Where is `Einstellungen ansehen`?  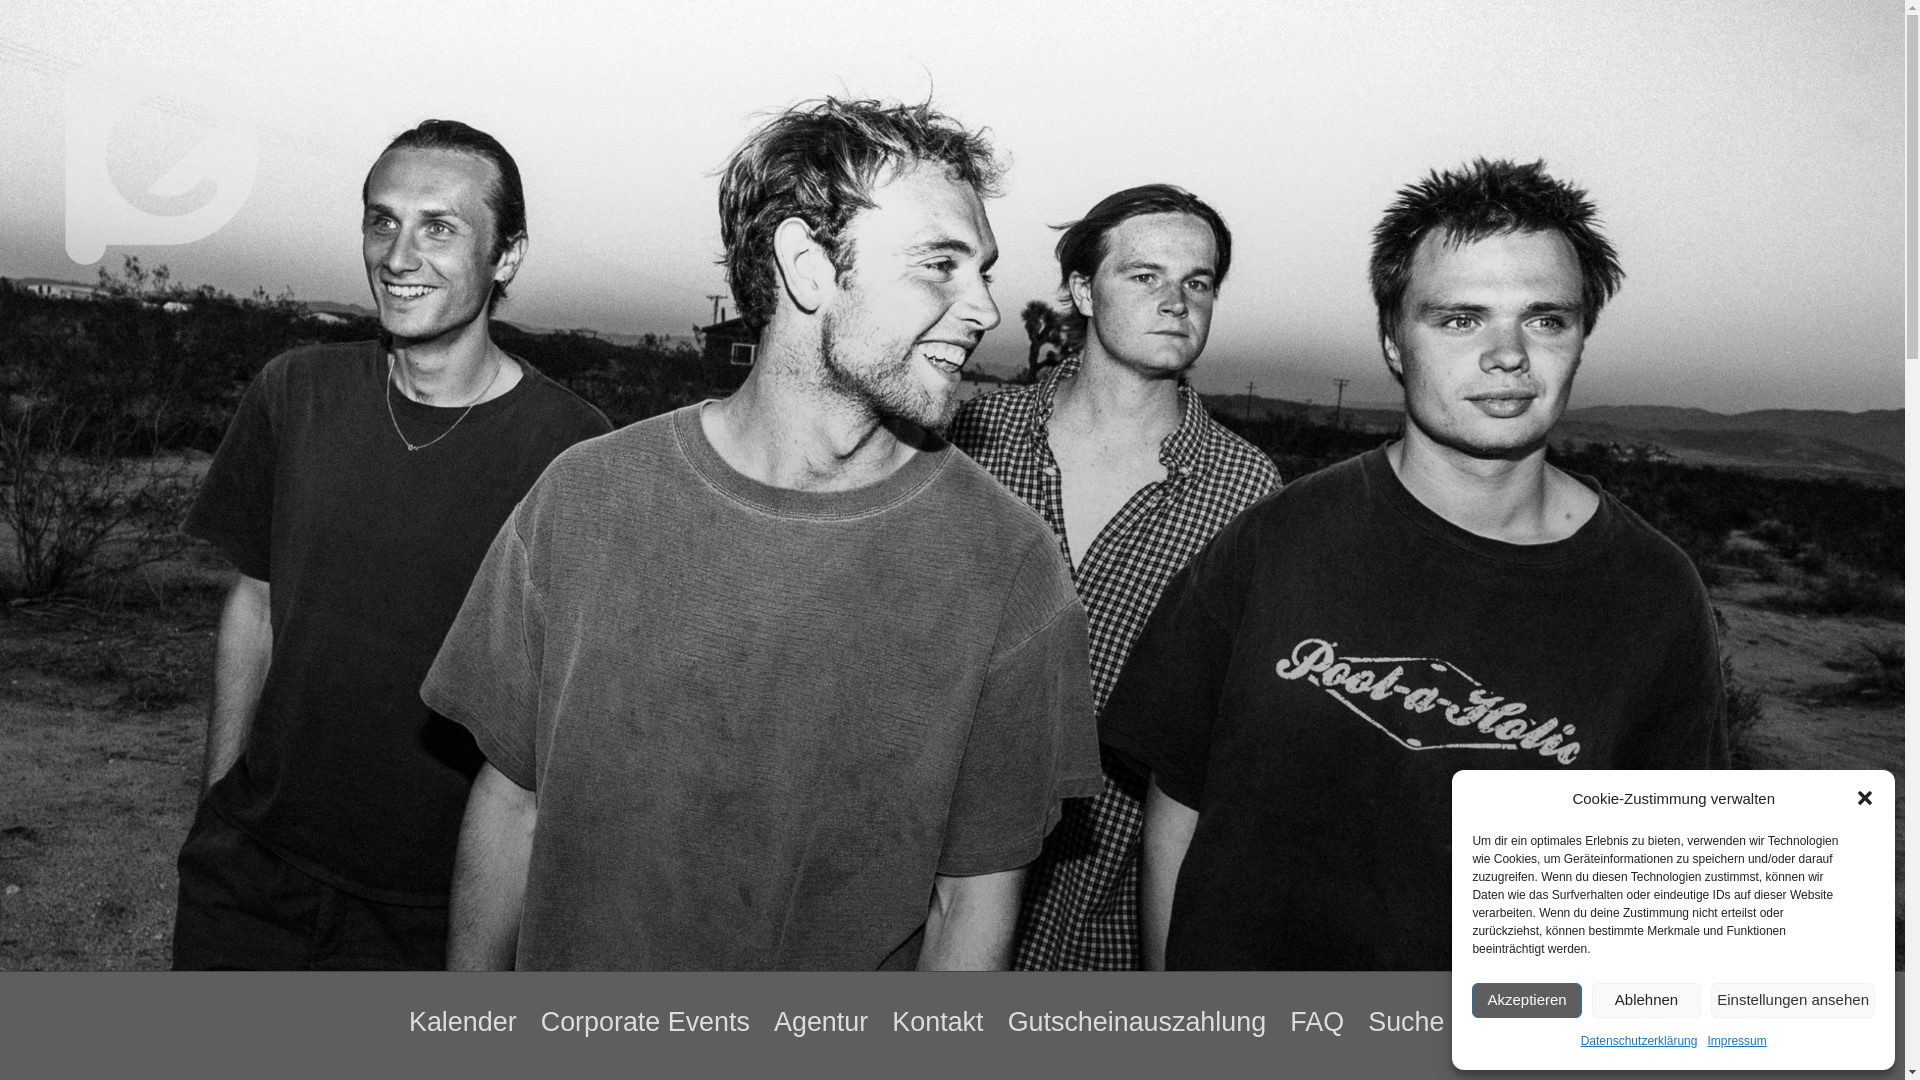
Einstellungen ansehen is located at coordinates (1792, 1000).